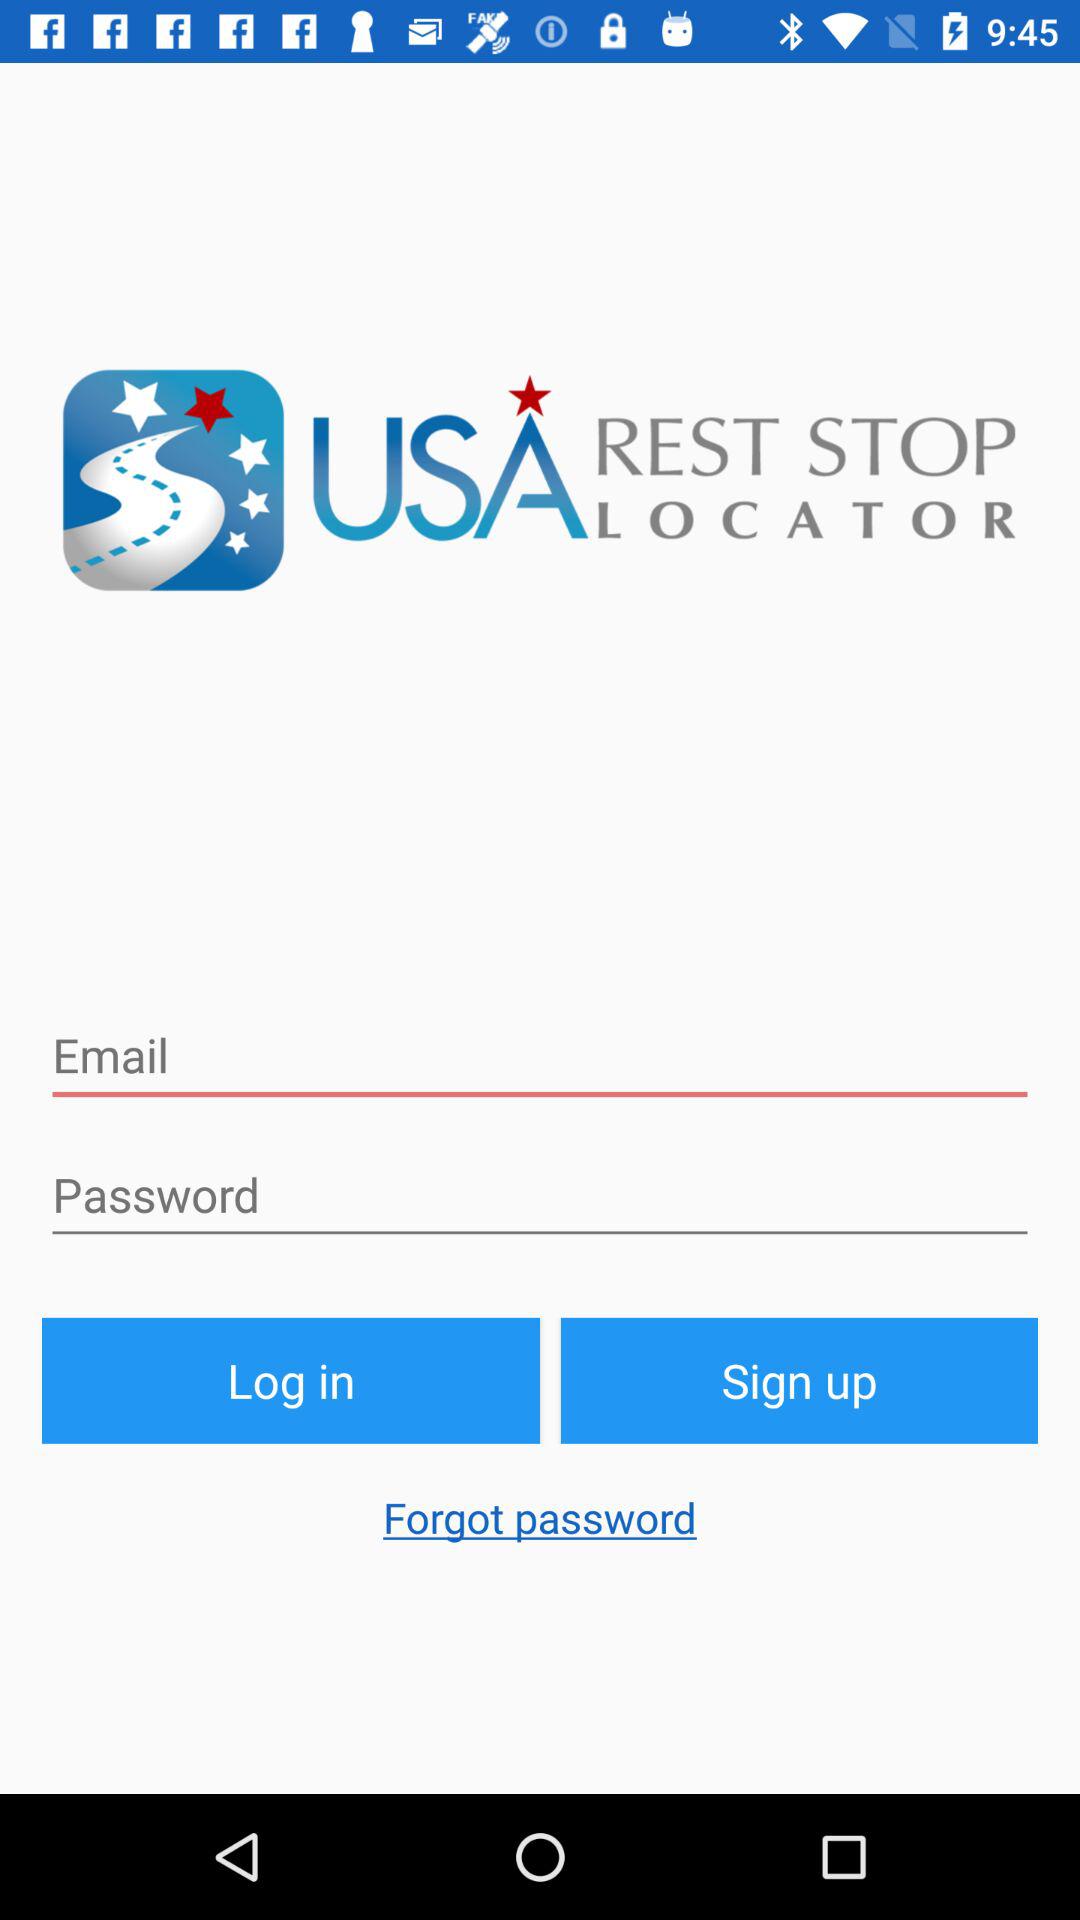 This screenshot has width=1080, height=1920. What do you see at coordinates (540, 1527) in the screenshot?
I see `turn on the item below log in icon` at bounding box center [540, 1527].